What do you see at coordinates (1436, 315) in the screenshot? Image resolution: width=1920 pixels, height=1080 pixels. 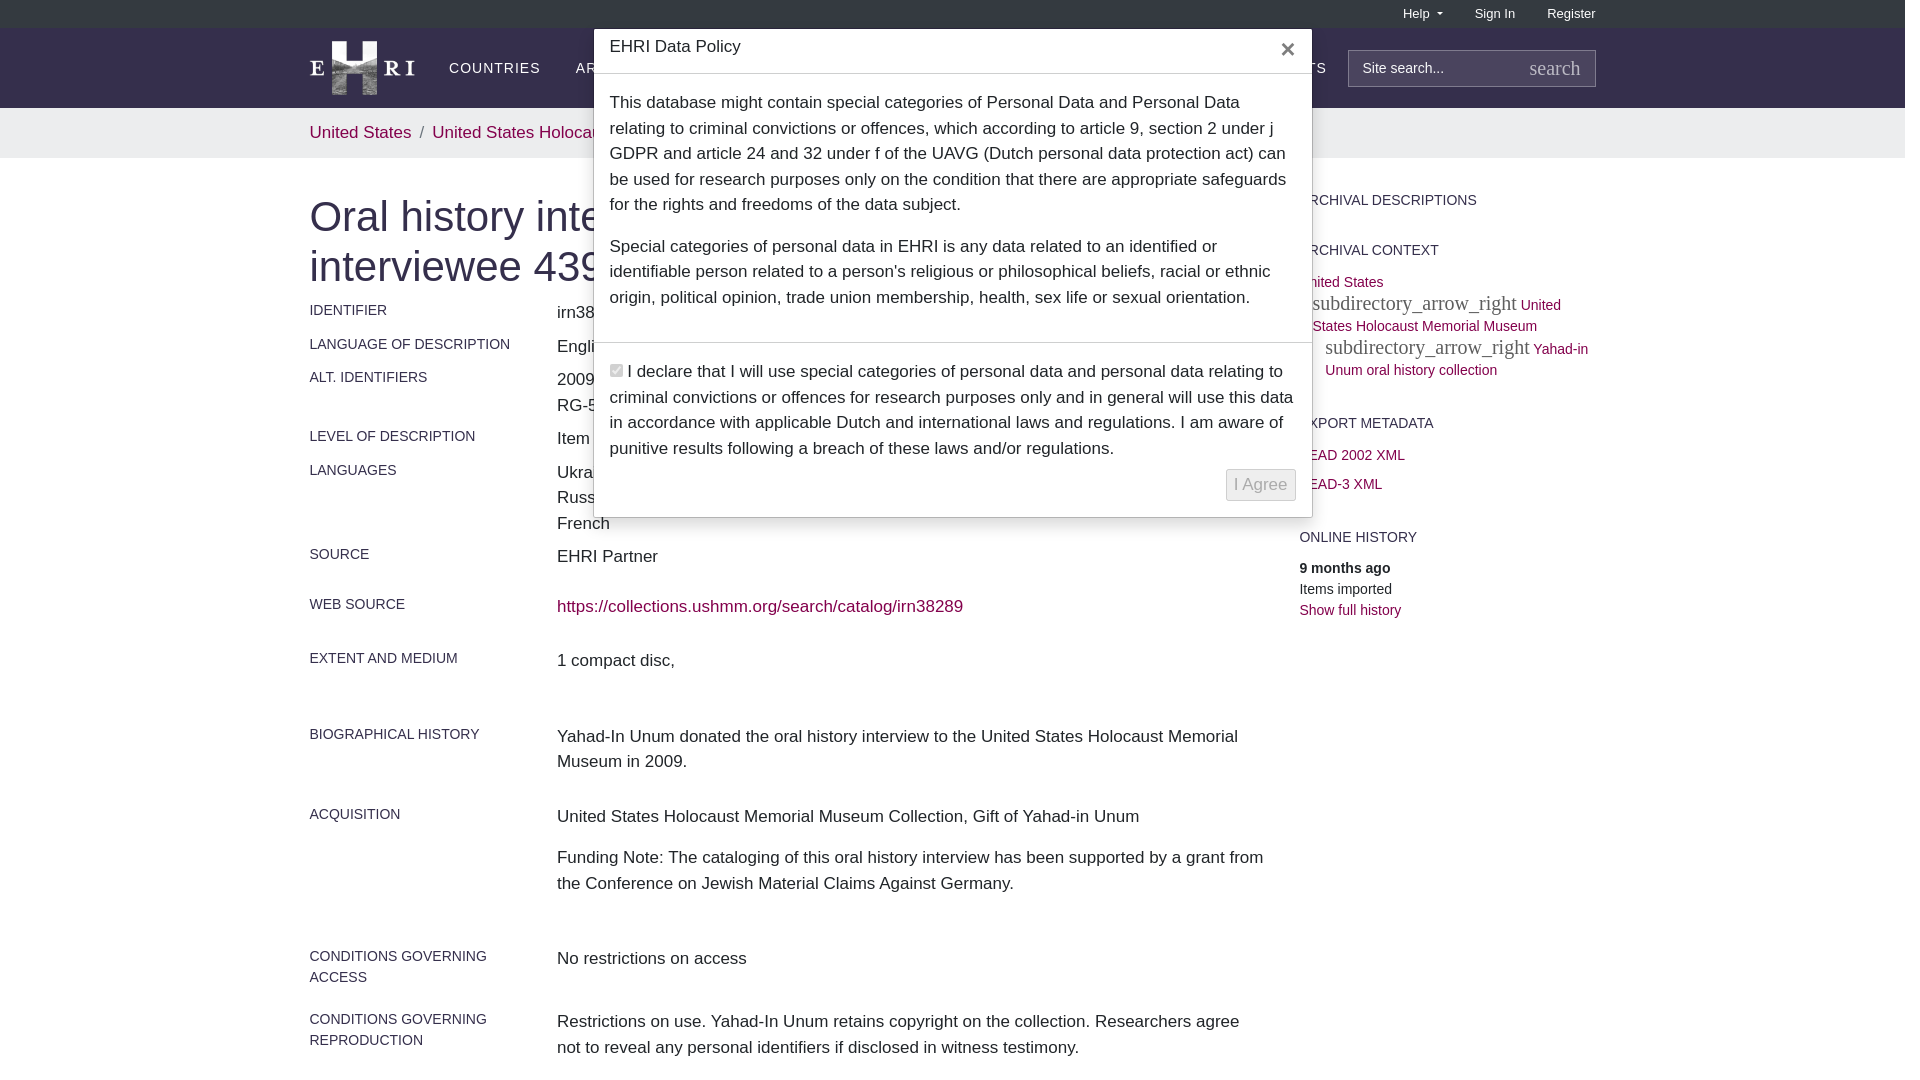 I see `United States Holocaust Memorial Museum` at bounding box center [1436, 315].